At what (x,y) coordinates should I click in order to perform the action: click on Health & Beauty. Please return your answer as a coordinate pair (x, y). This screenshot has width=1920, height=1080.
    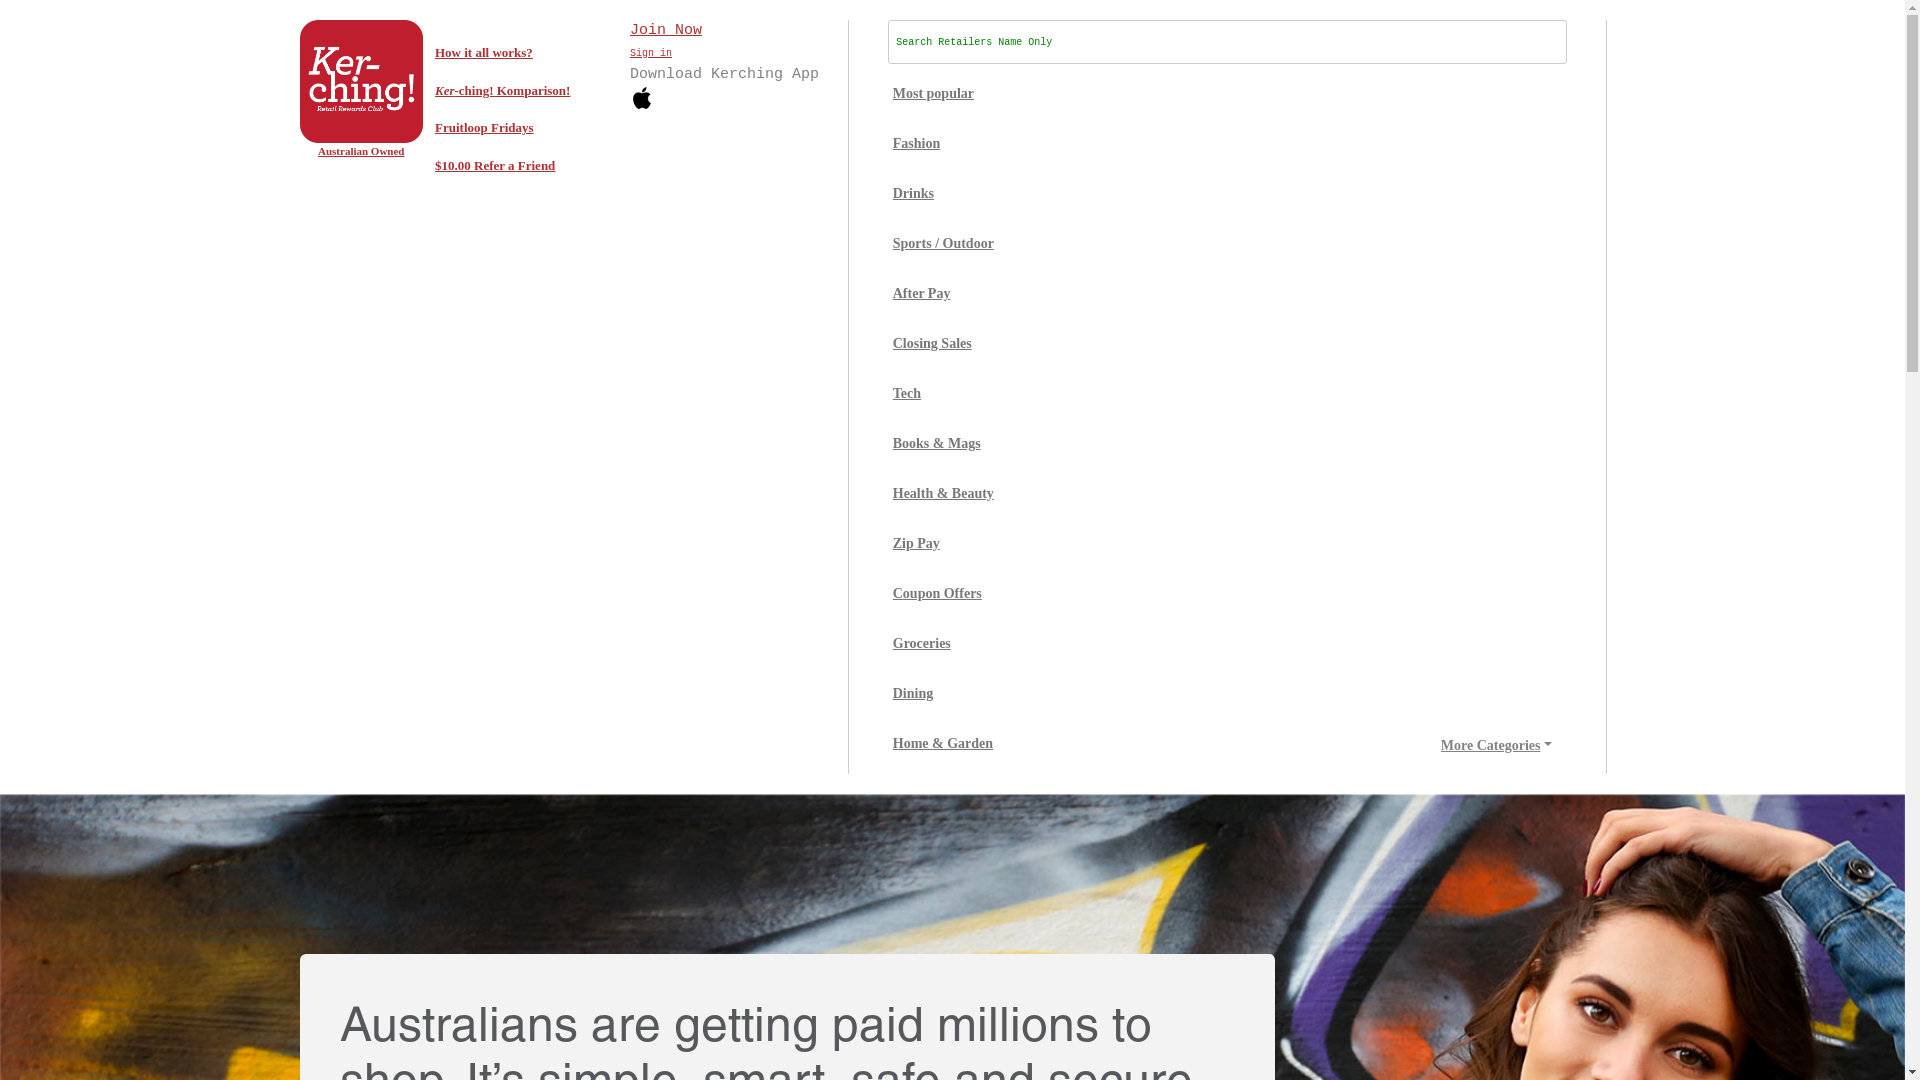
    Looking at the image, I should click on (943, 494).